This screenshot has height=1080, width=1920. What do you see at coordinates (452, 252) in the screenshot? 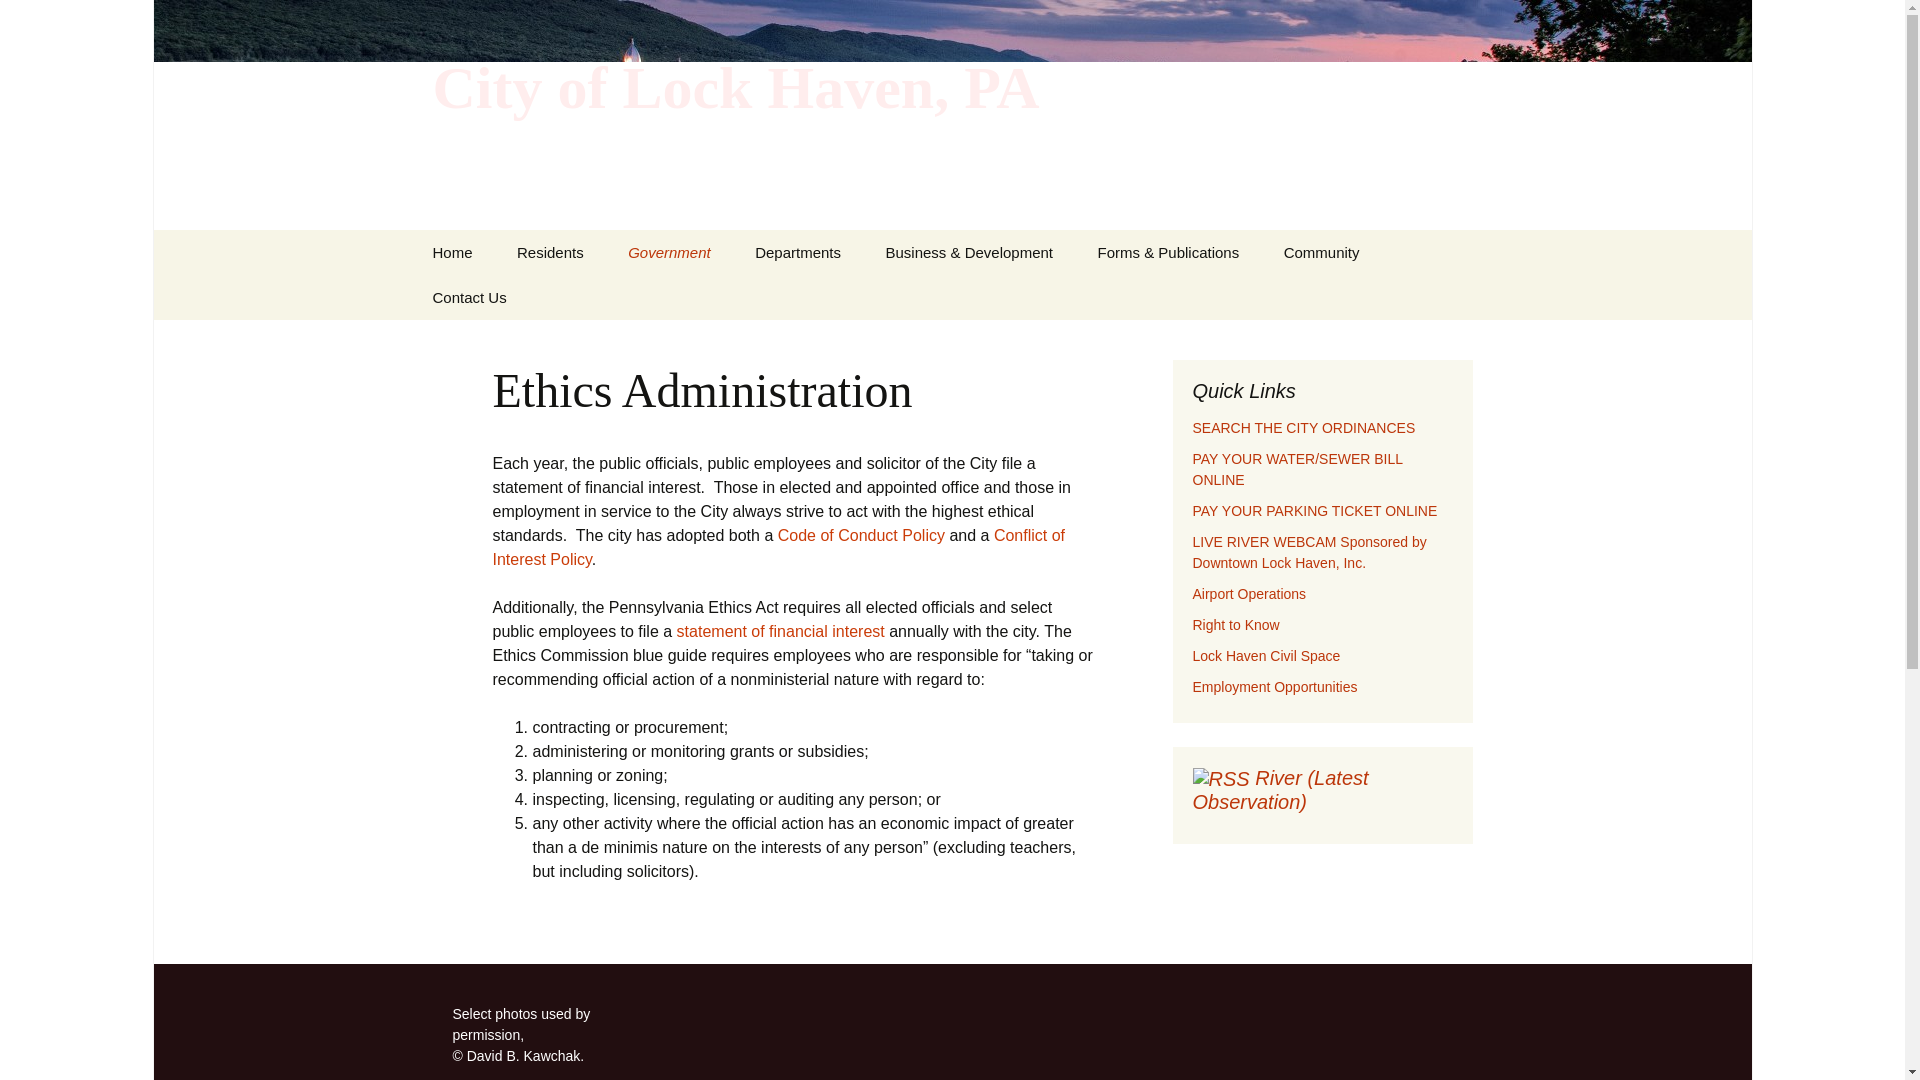
I see `Home` at bounding box center [452, 252].